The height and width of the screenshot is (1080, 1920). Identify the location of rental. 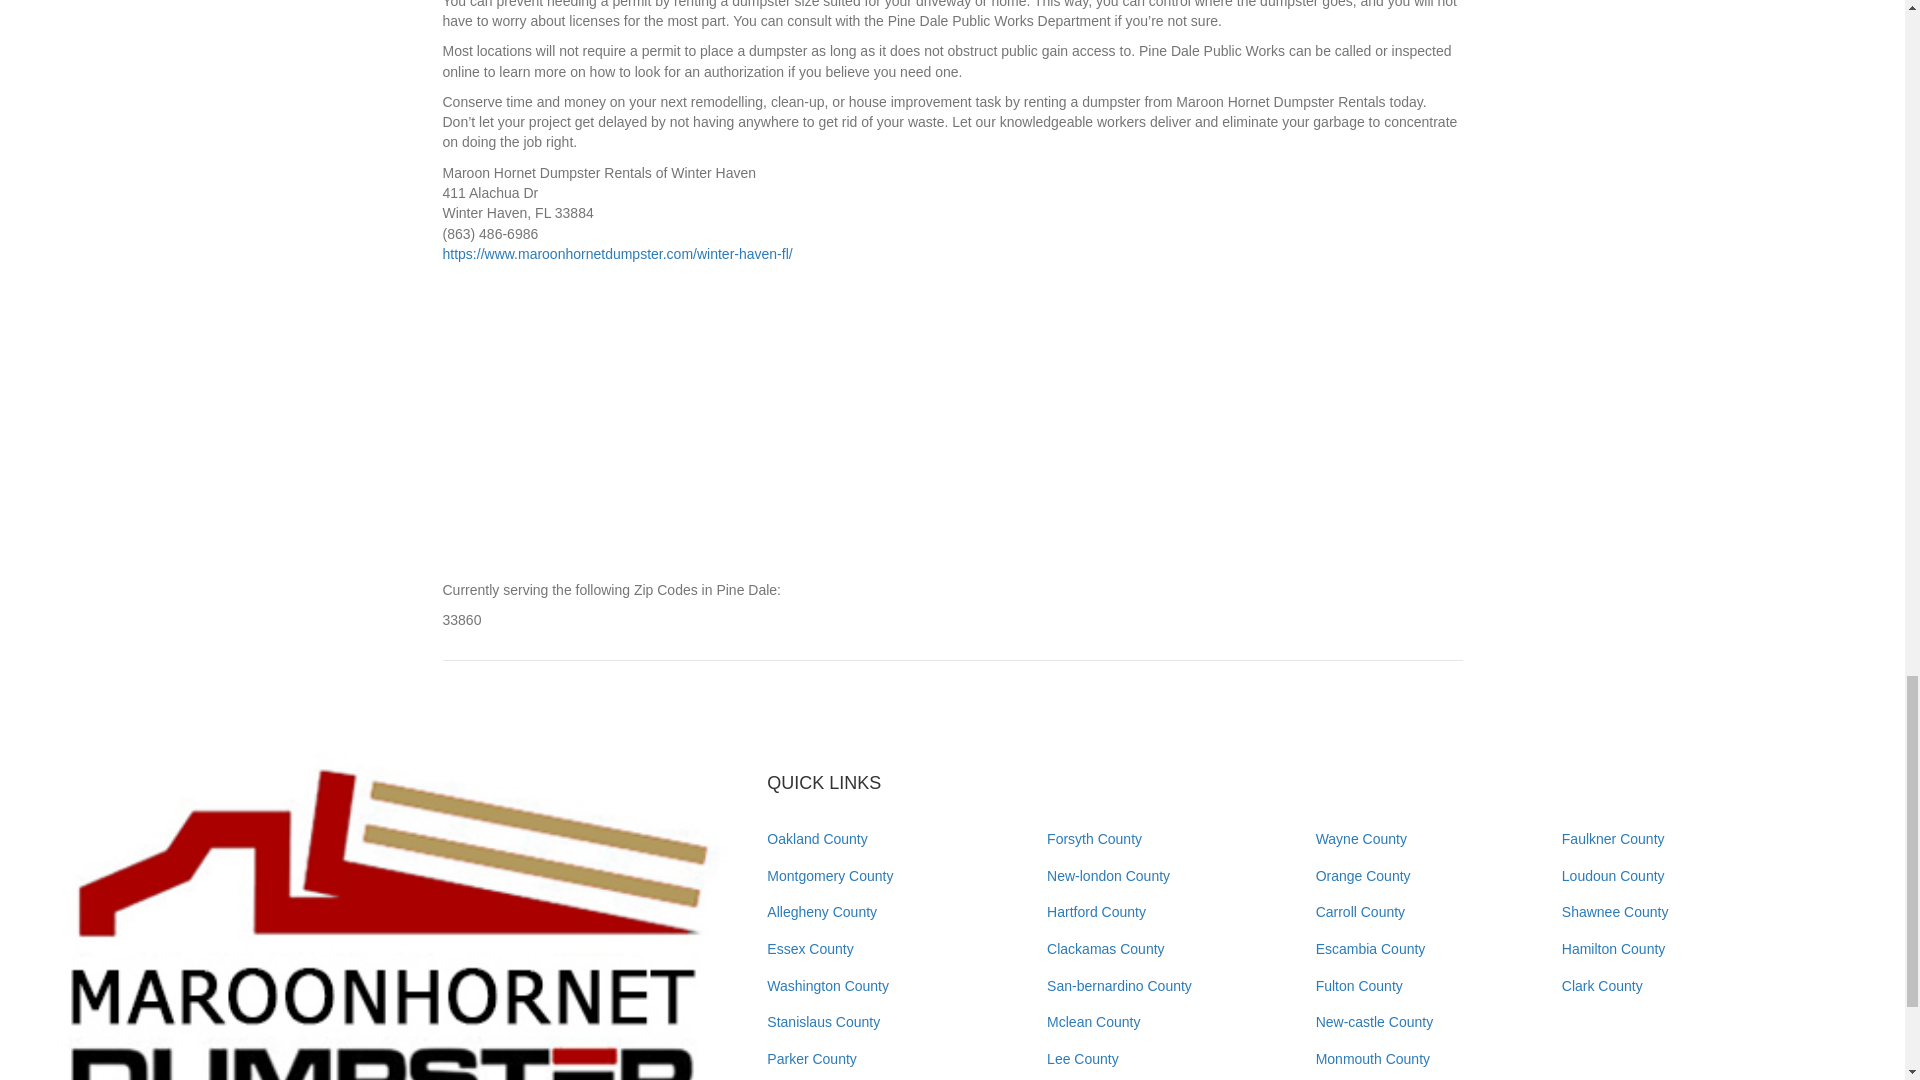
(384, 916).